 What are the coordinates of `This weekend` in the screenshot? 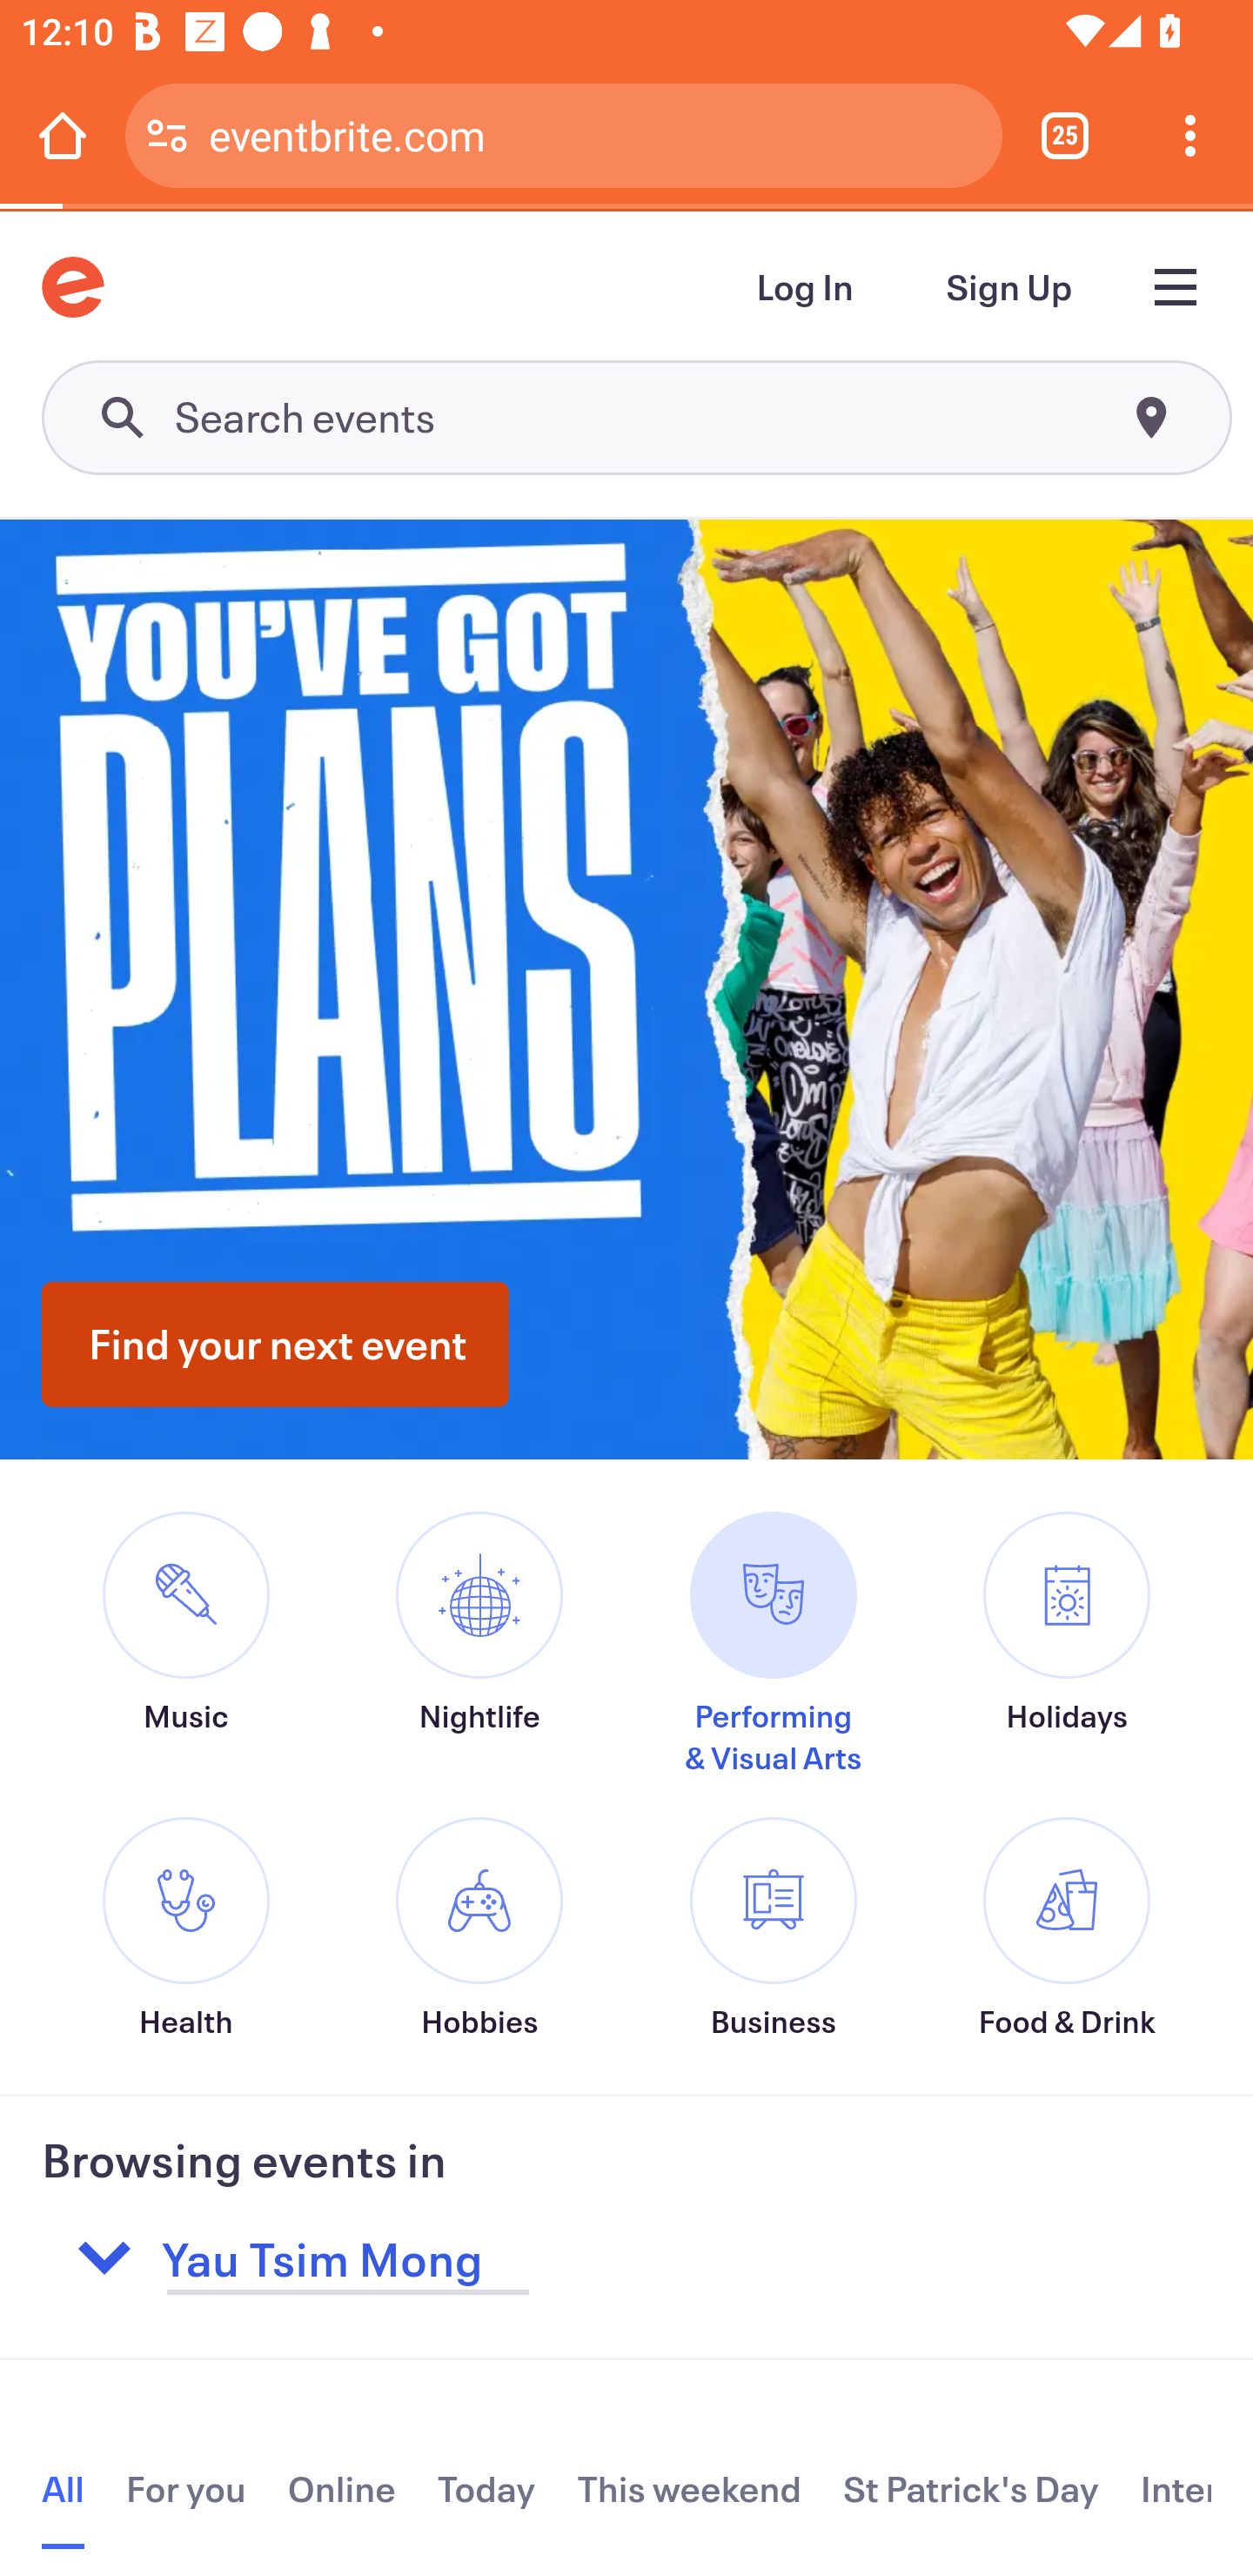 It's located at (690, 2489).